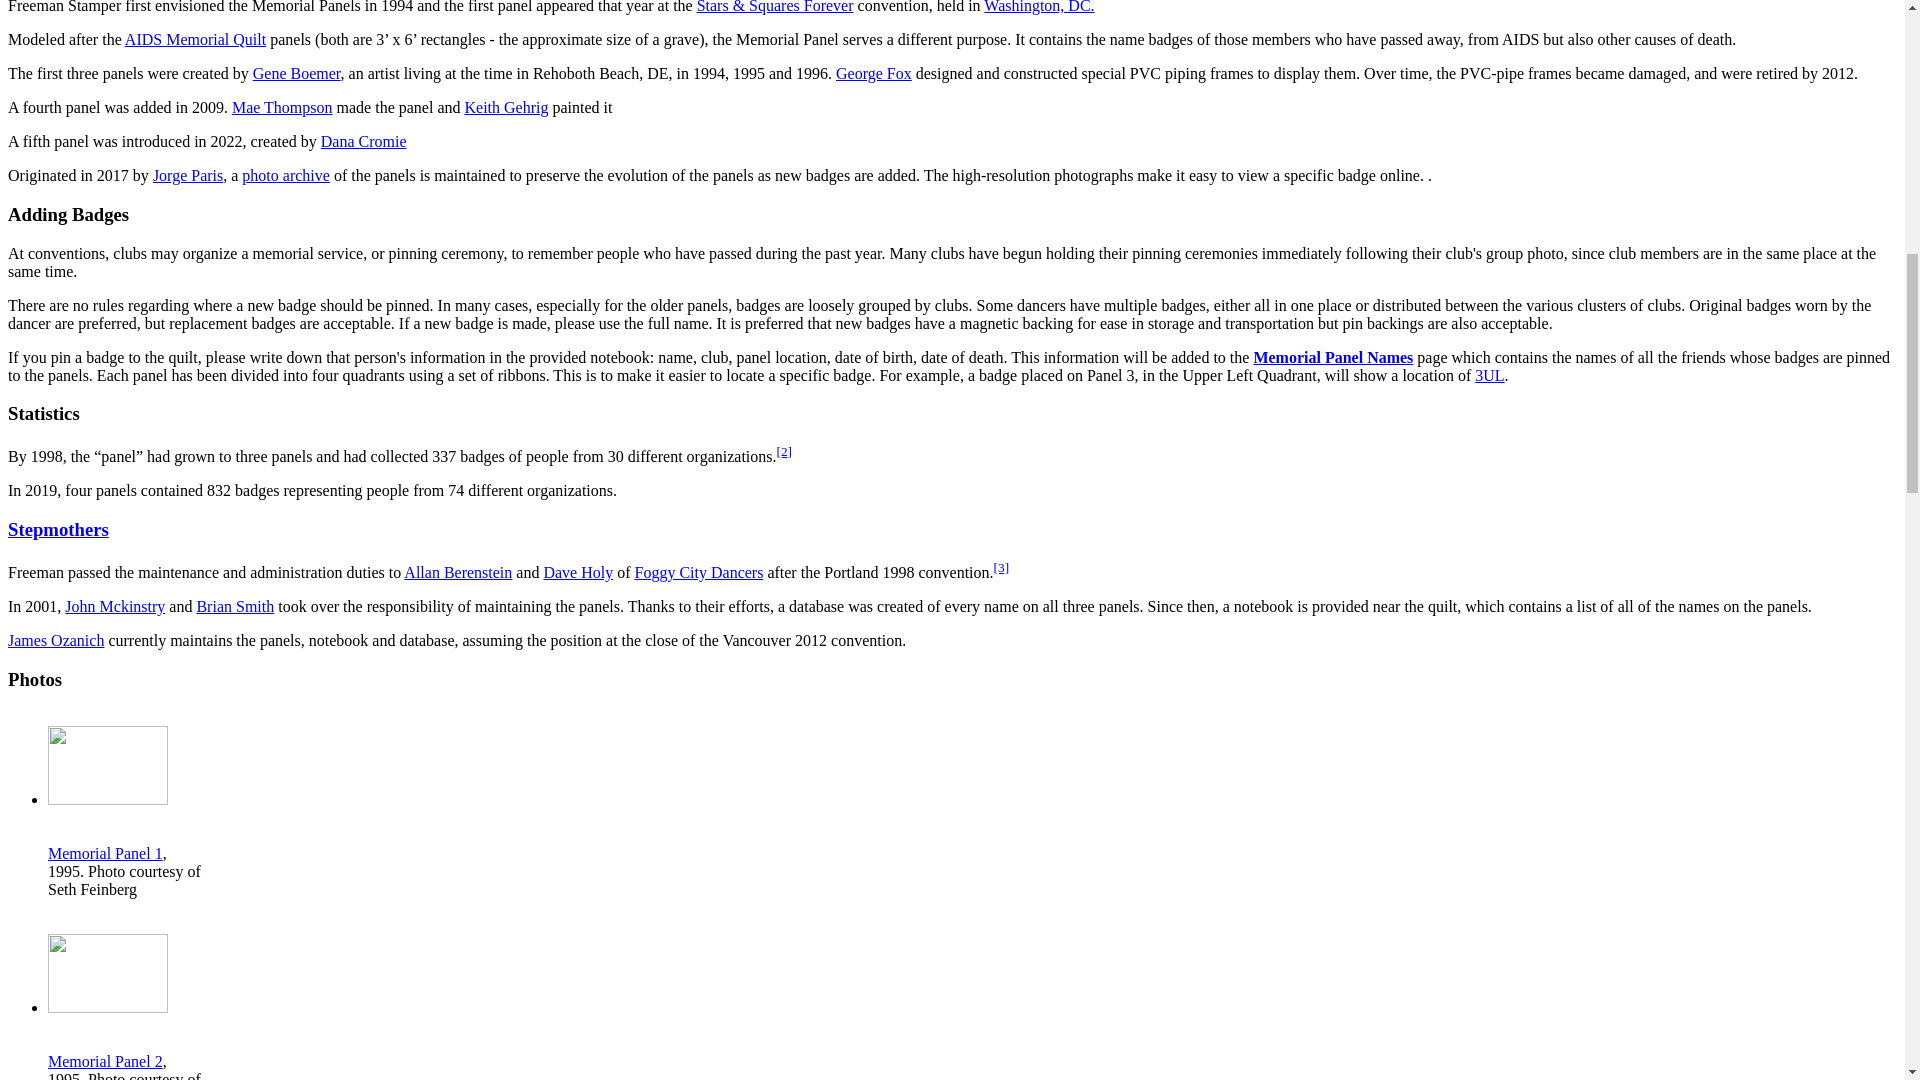 This screenshot has width=1920, height=1080. I want to click on Dana Cromie, so click(364, 141).